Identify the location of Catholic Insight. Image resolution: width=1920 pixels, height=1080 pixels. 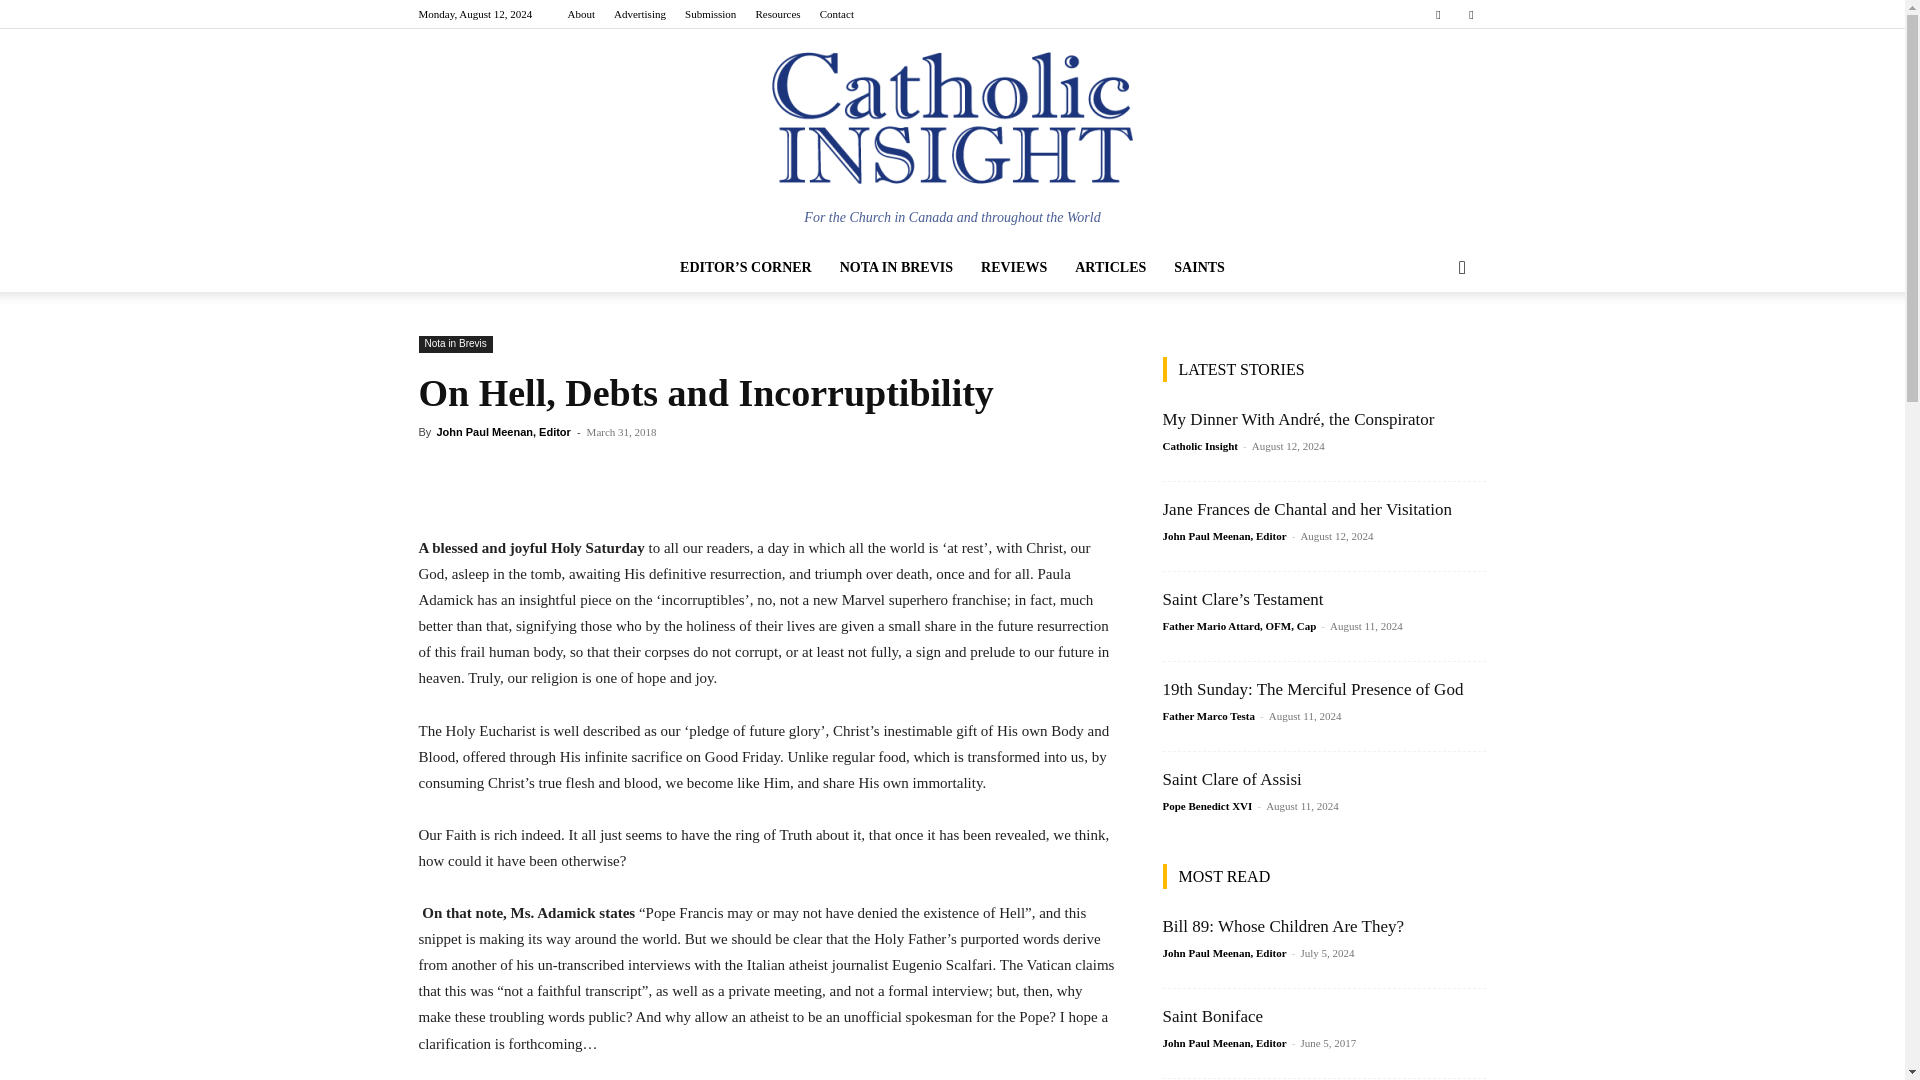
(952, 118).